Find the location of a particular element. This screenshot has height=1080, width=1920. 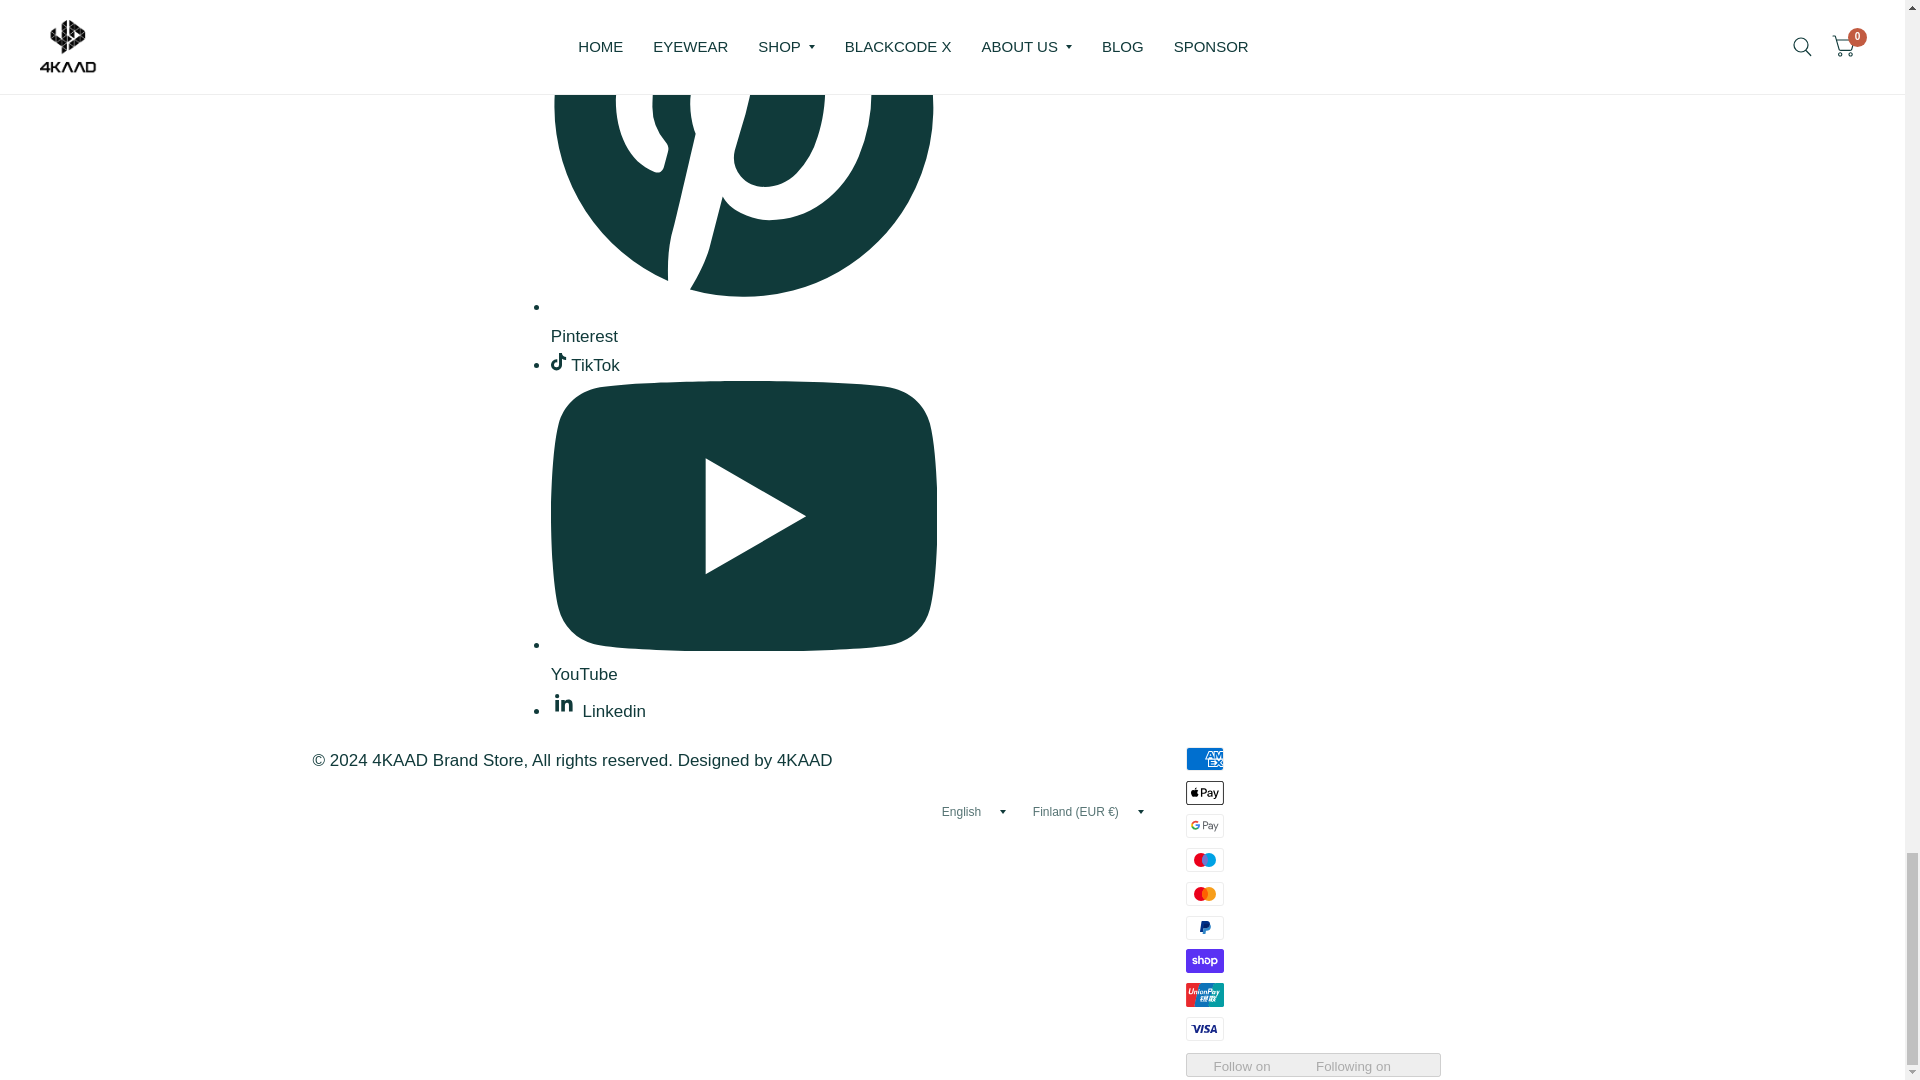

Visa is located at coordinates (1205, 1029).